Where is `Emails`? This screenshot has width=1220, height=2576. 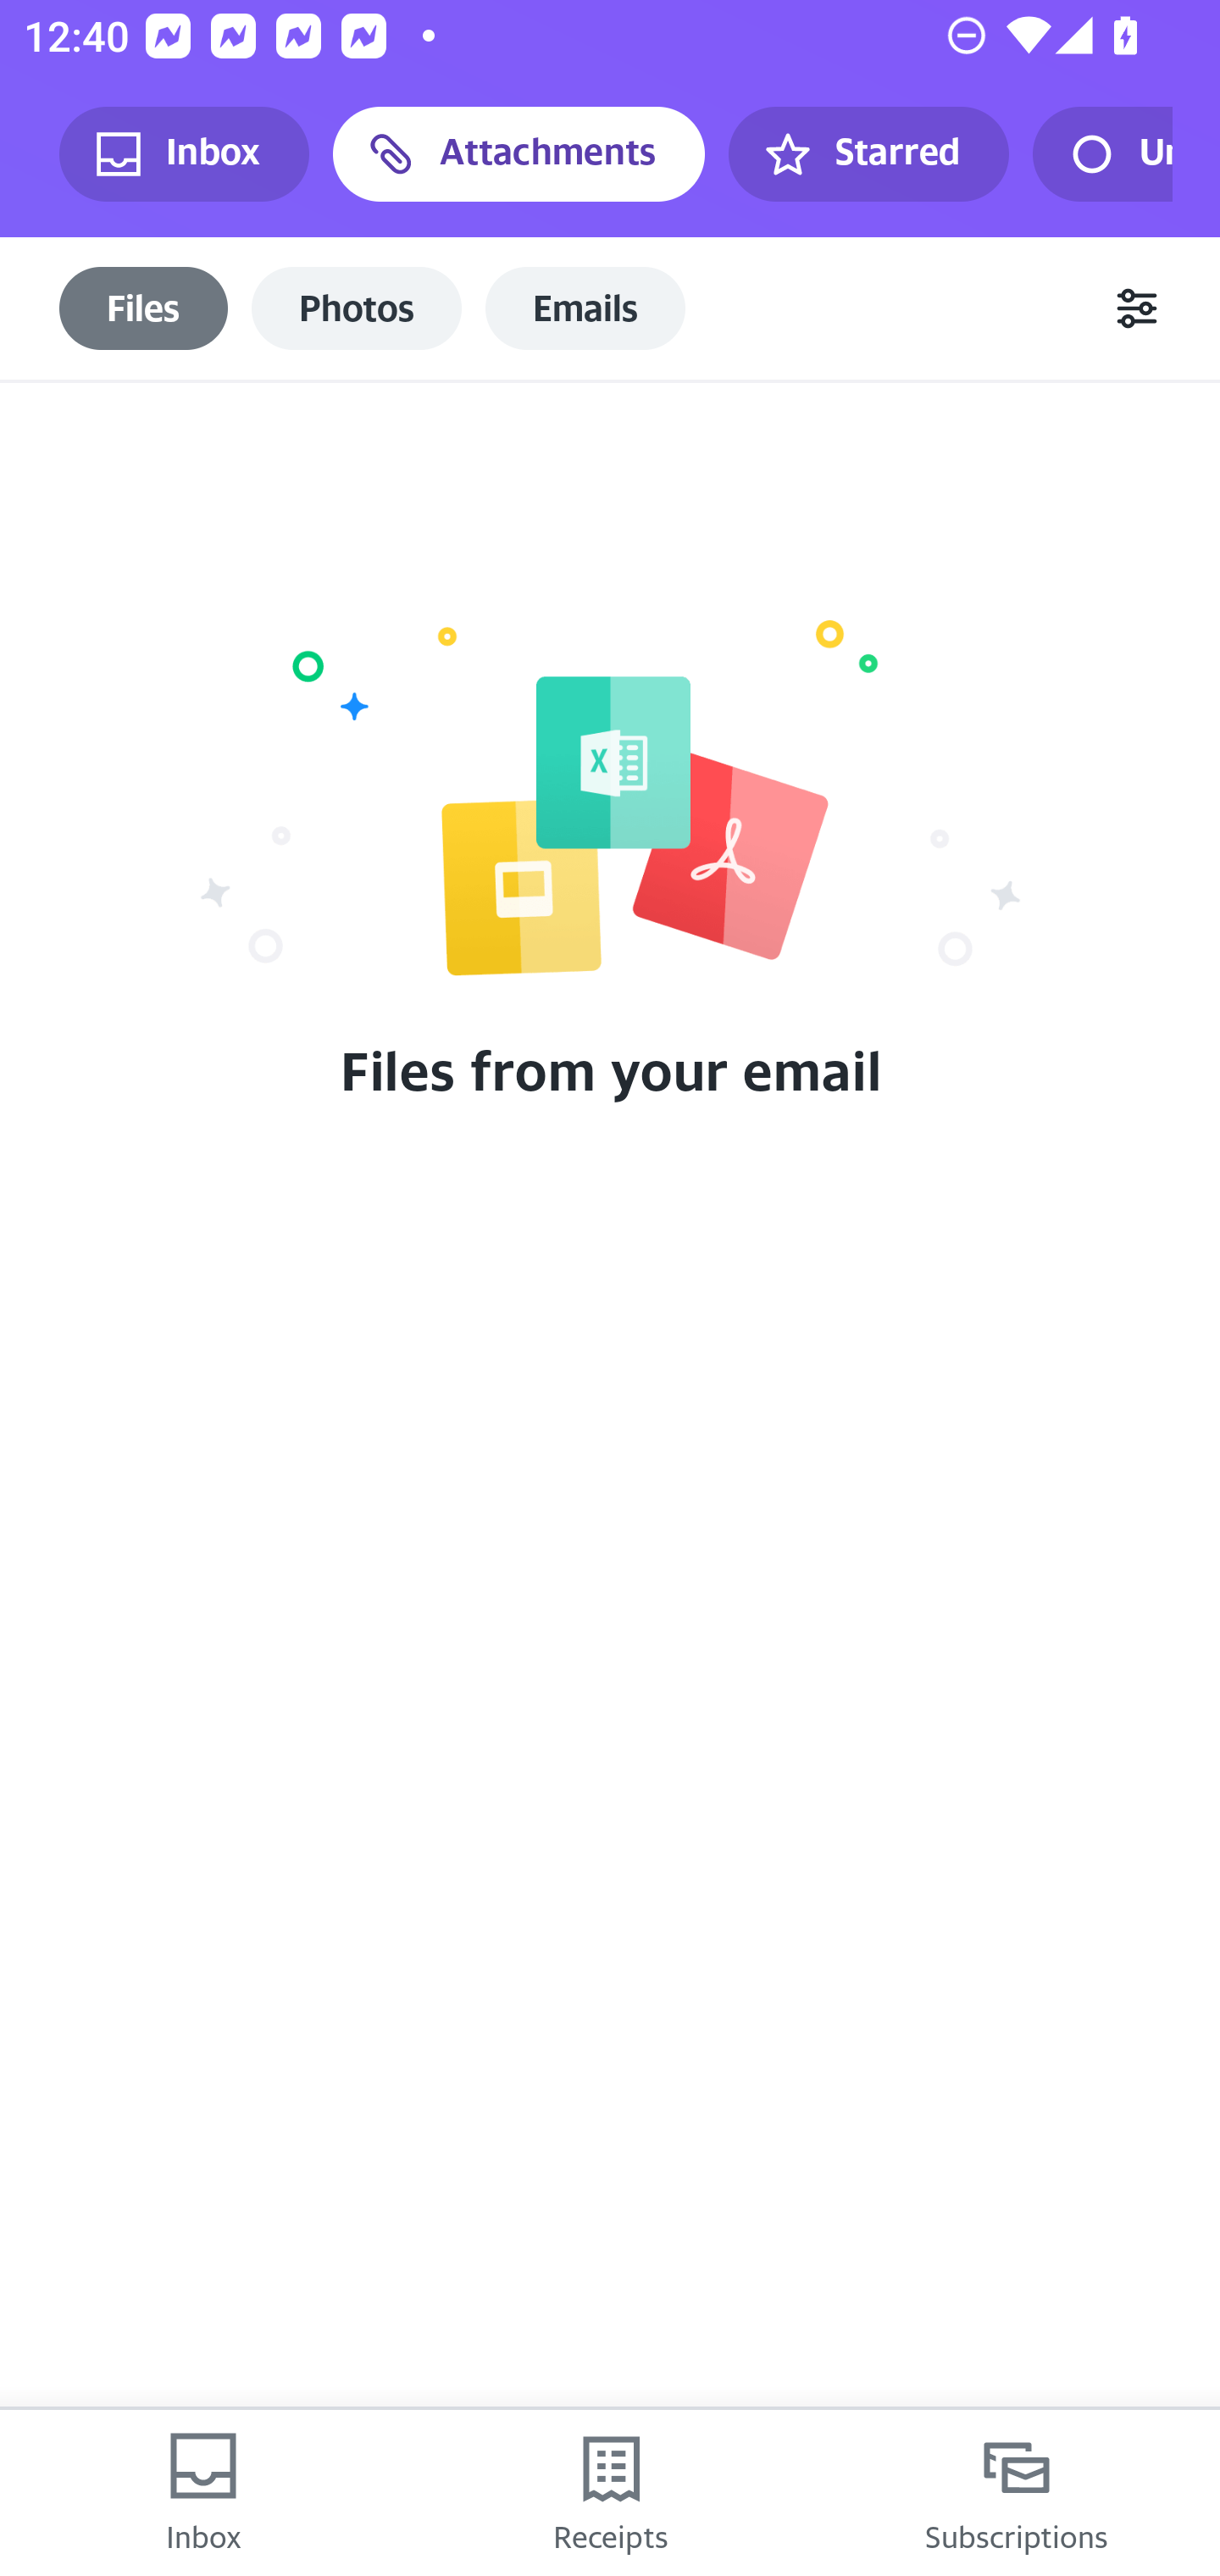
Emails is located at coordinates (585, 308).